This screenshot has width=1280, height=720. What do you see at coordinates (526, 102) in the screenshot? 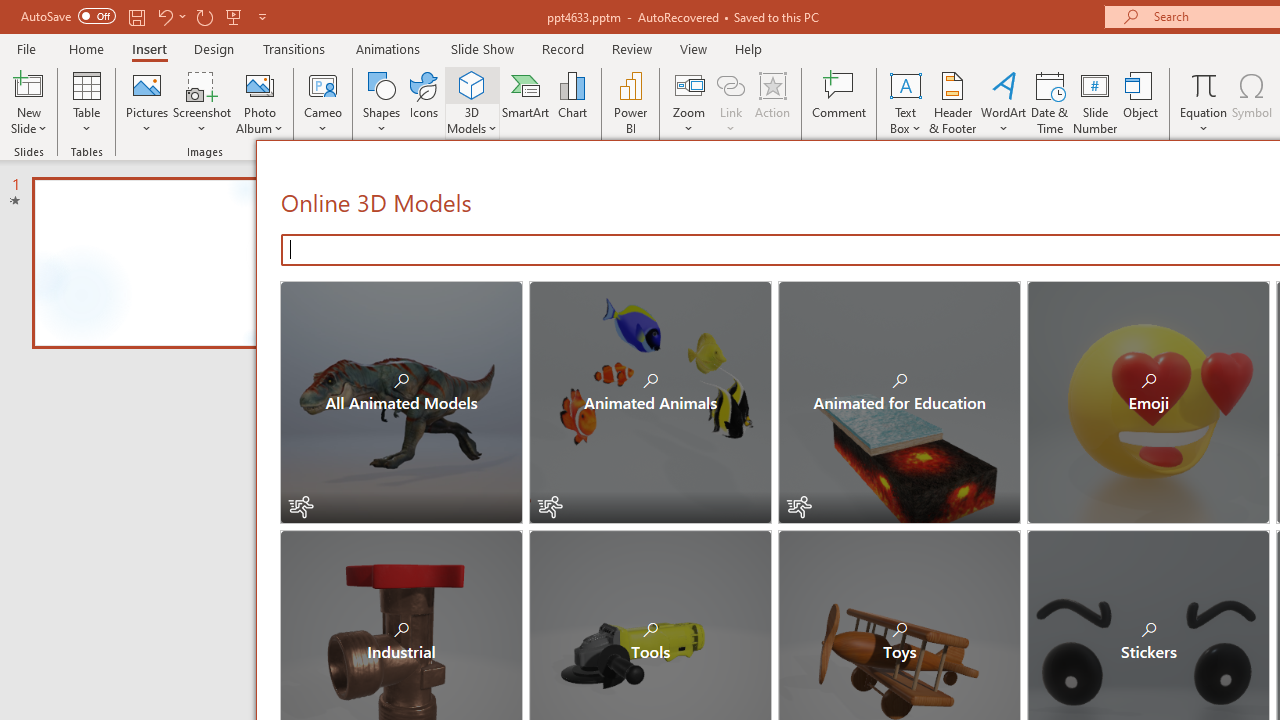
I see `SmartArt...` at bounding box center [526, 102].